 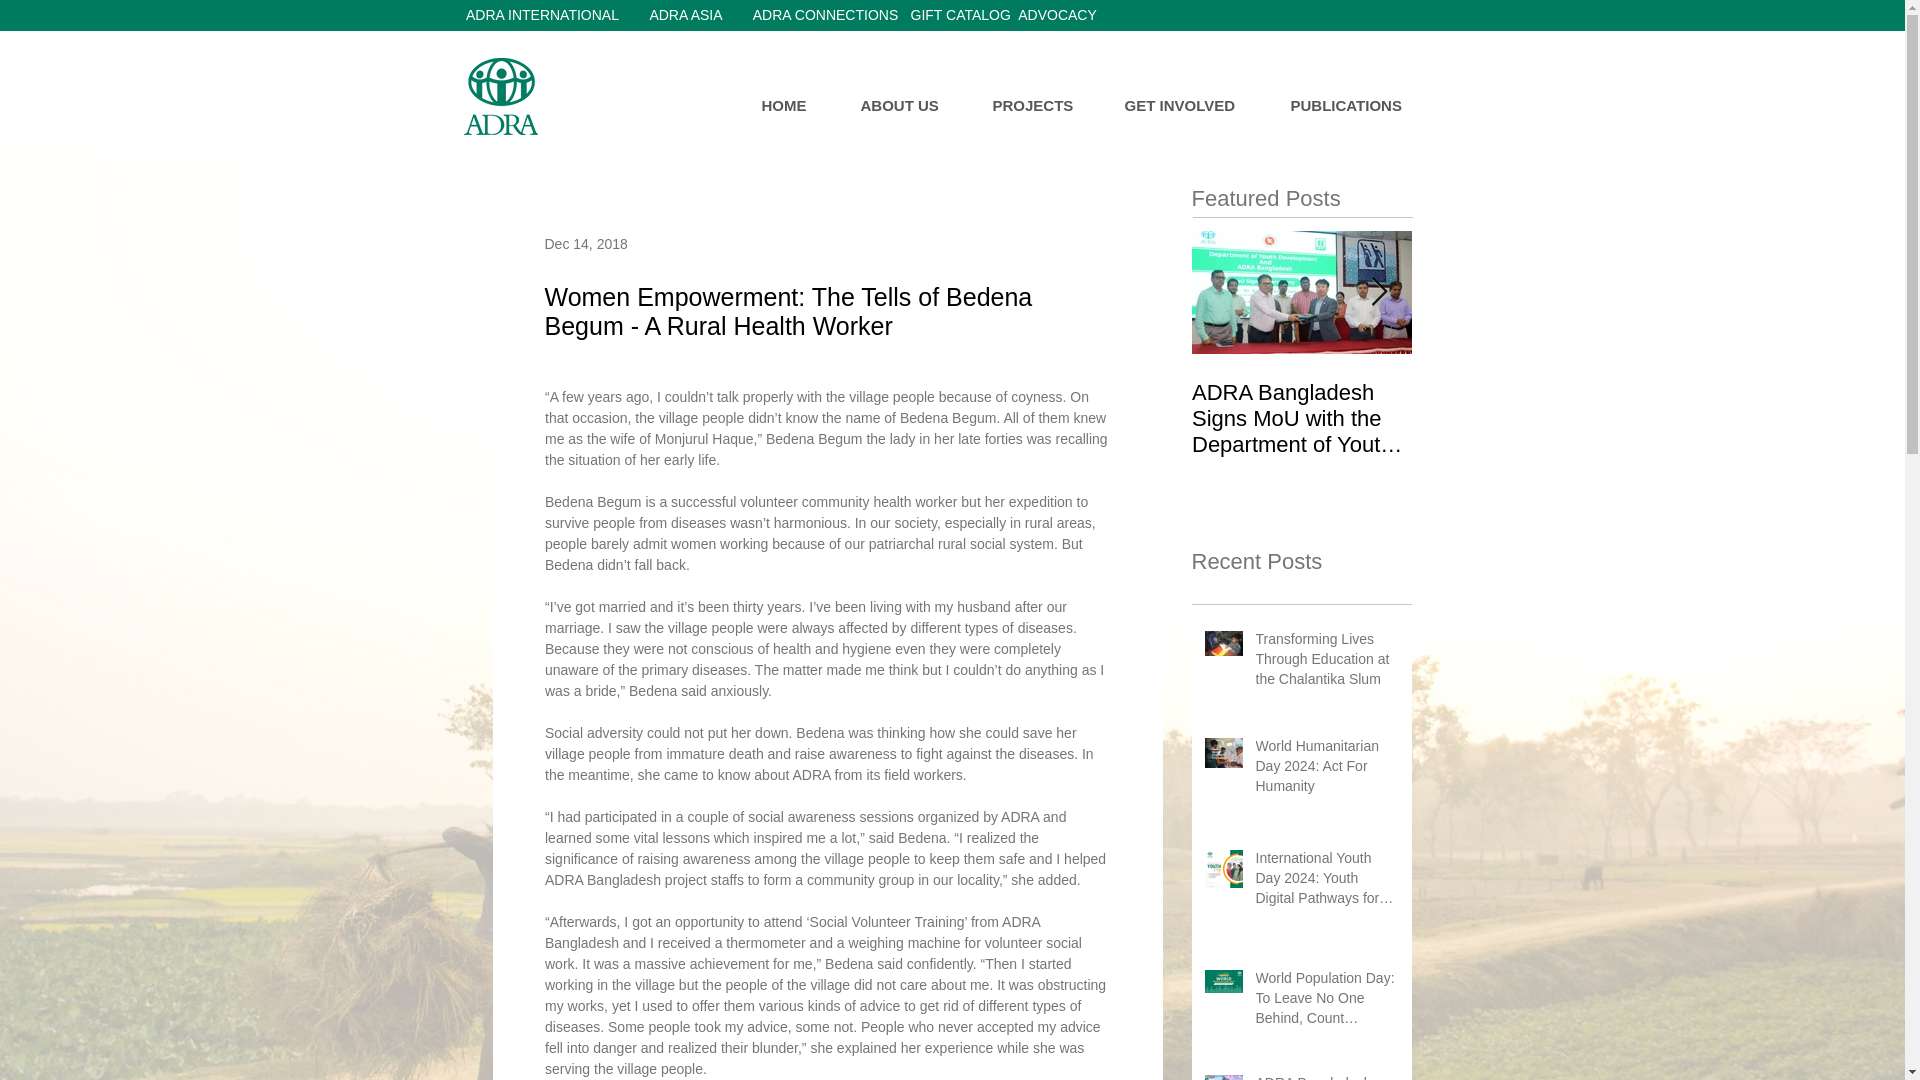 What do you see at coordinates (1056, 16) in the screenshot?
I see `ADVOCACY` at bounding box center [1056, 16].